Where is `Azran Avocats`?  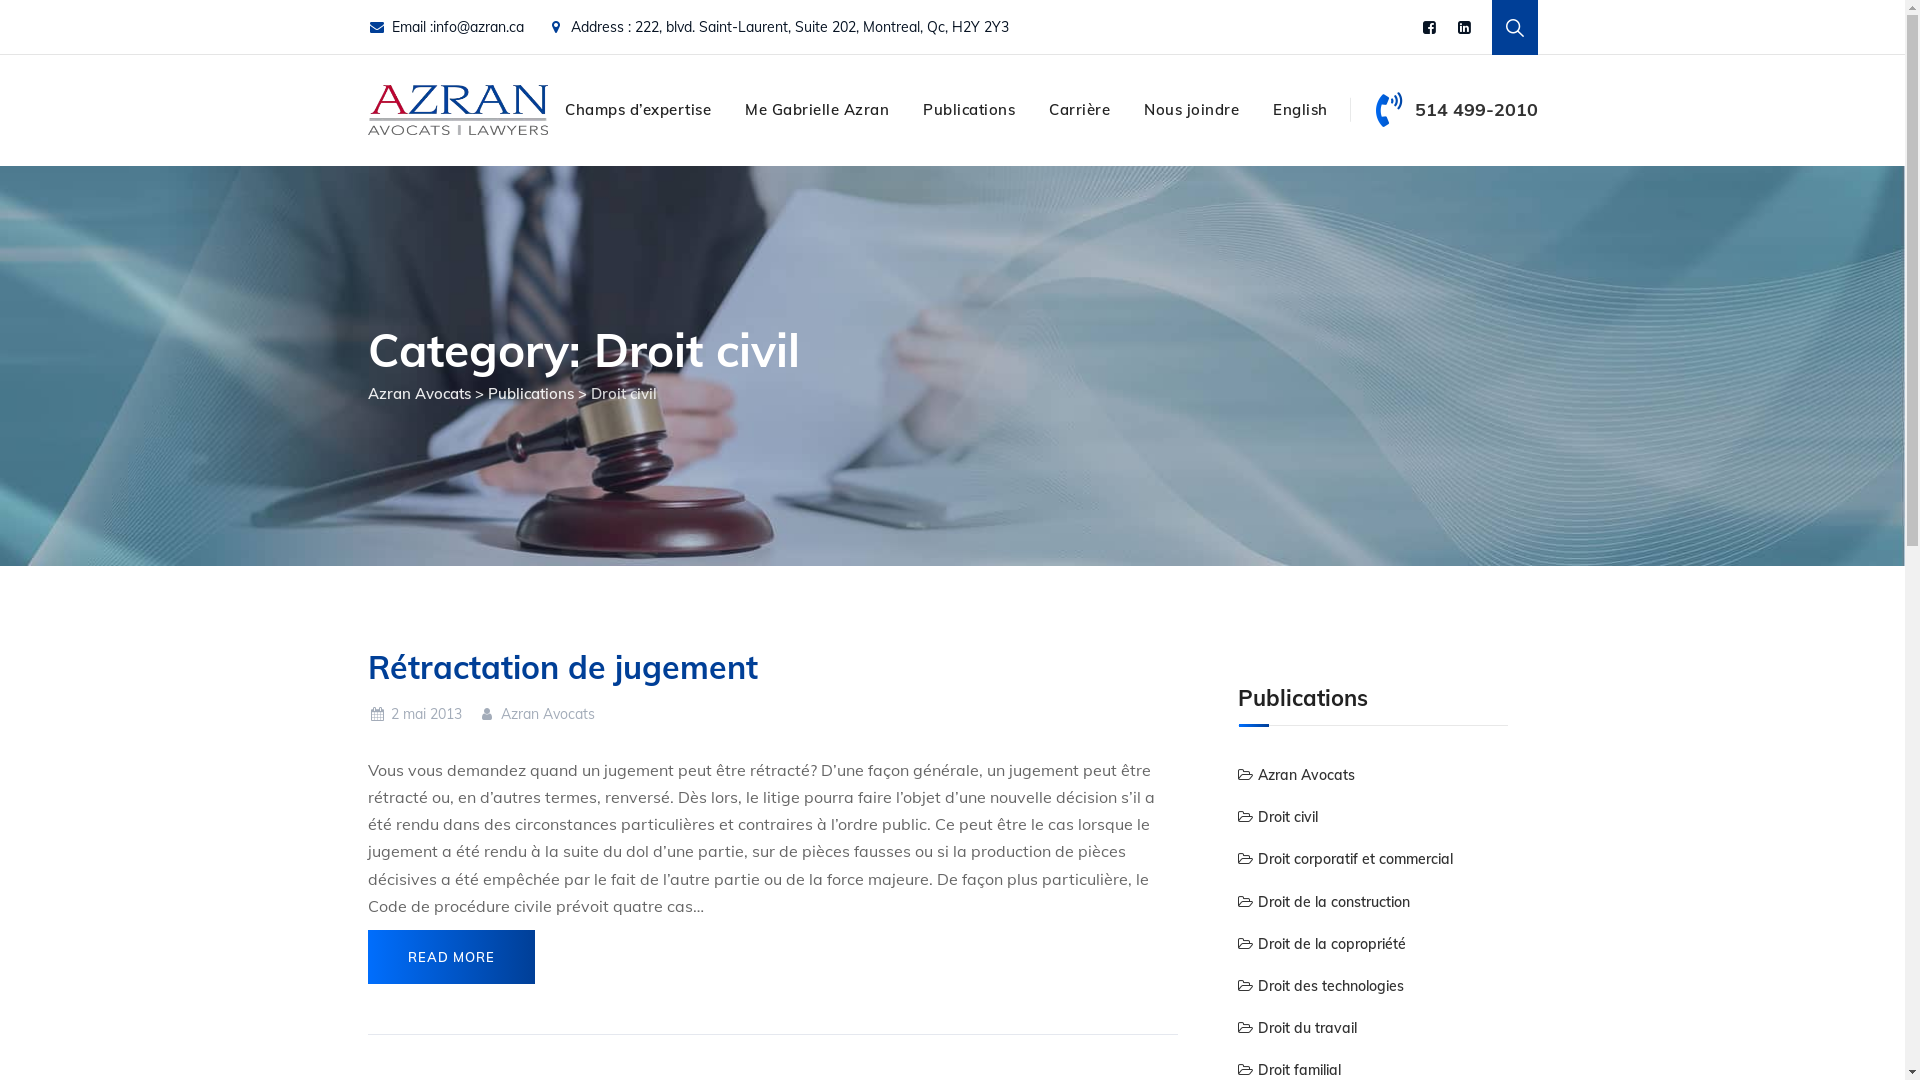
Azran Avocats is located at coordinates (420, 394).